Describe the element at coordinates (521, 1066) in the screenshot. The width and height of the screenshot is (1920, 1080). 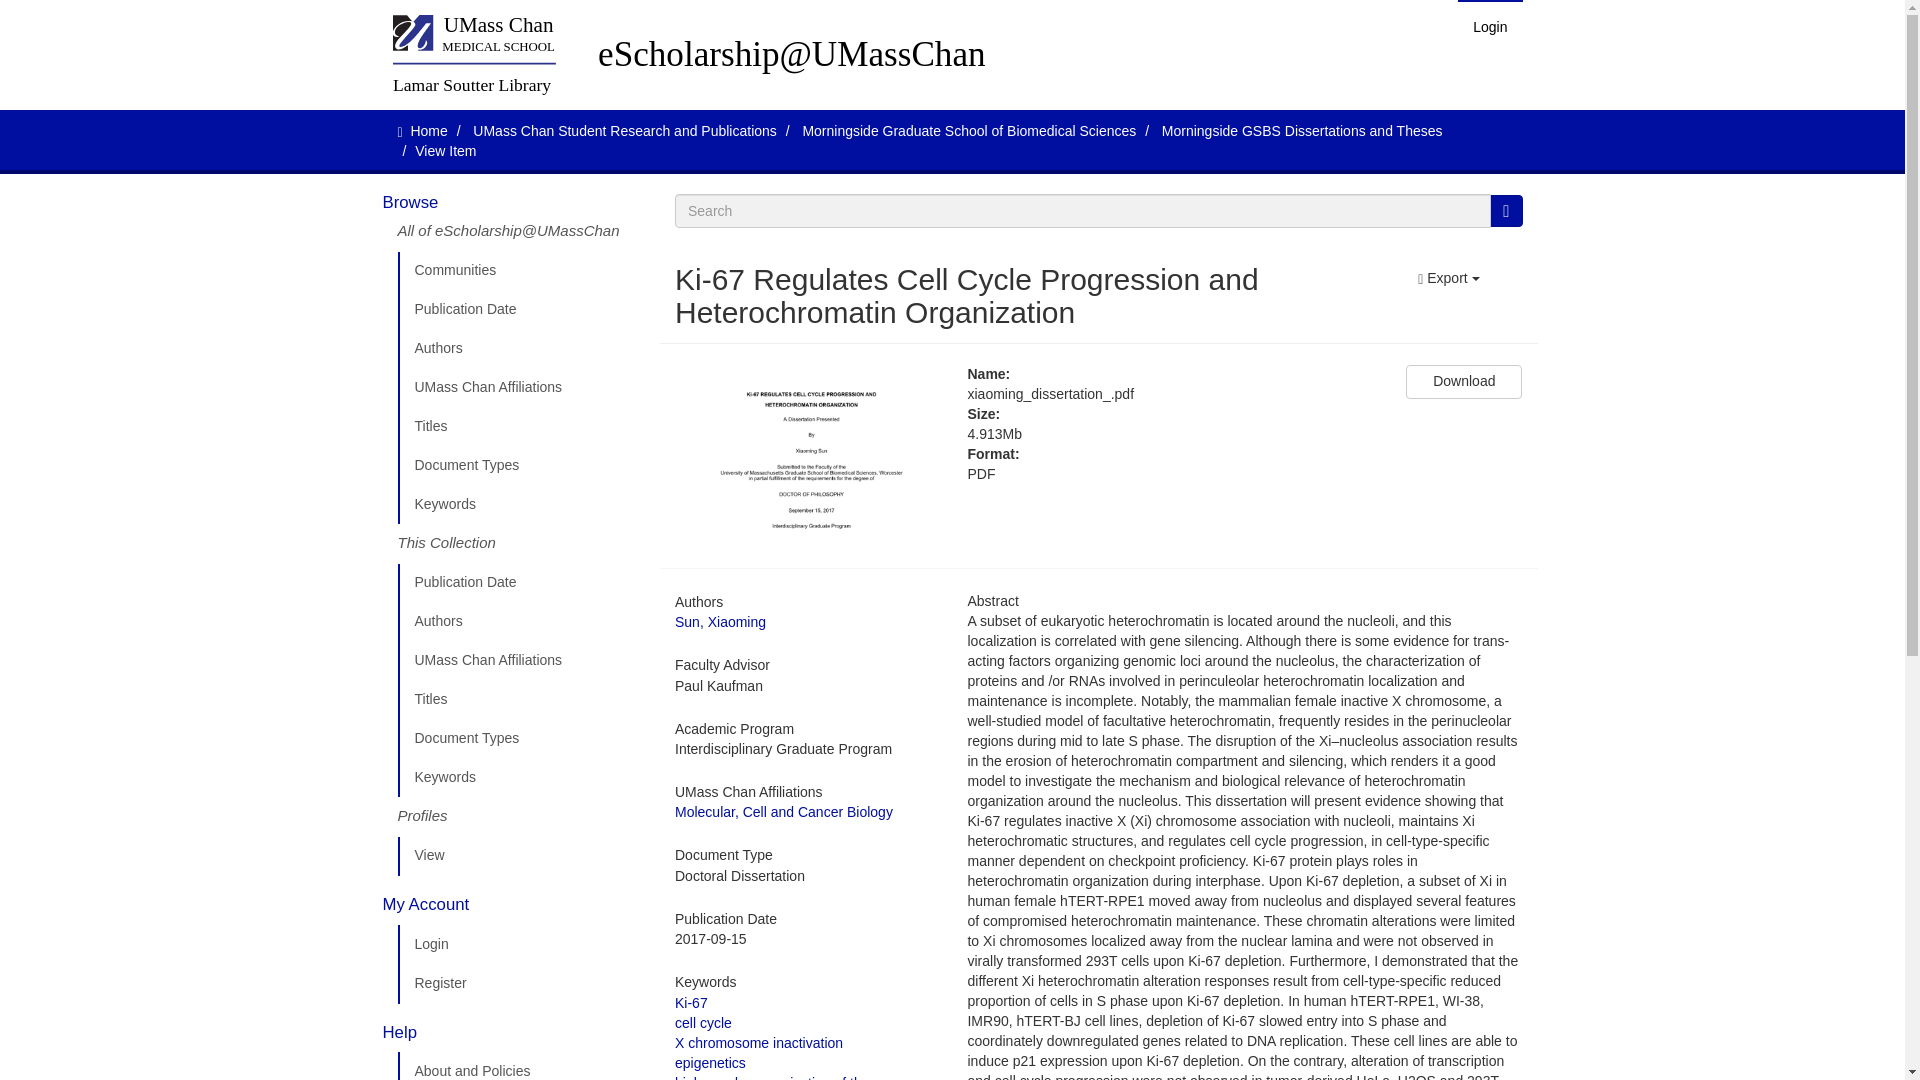
I see `About and Policies` at that location.